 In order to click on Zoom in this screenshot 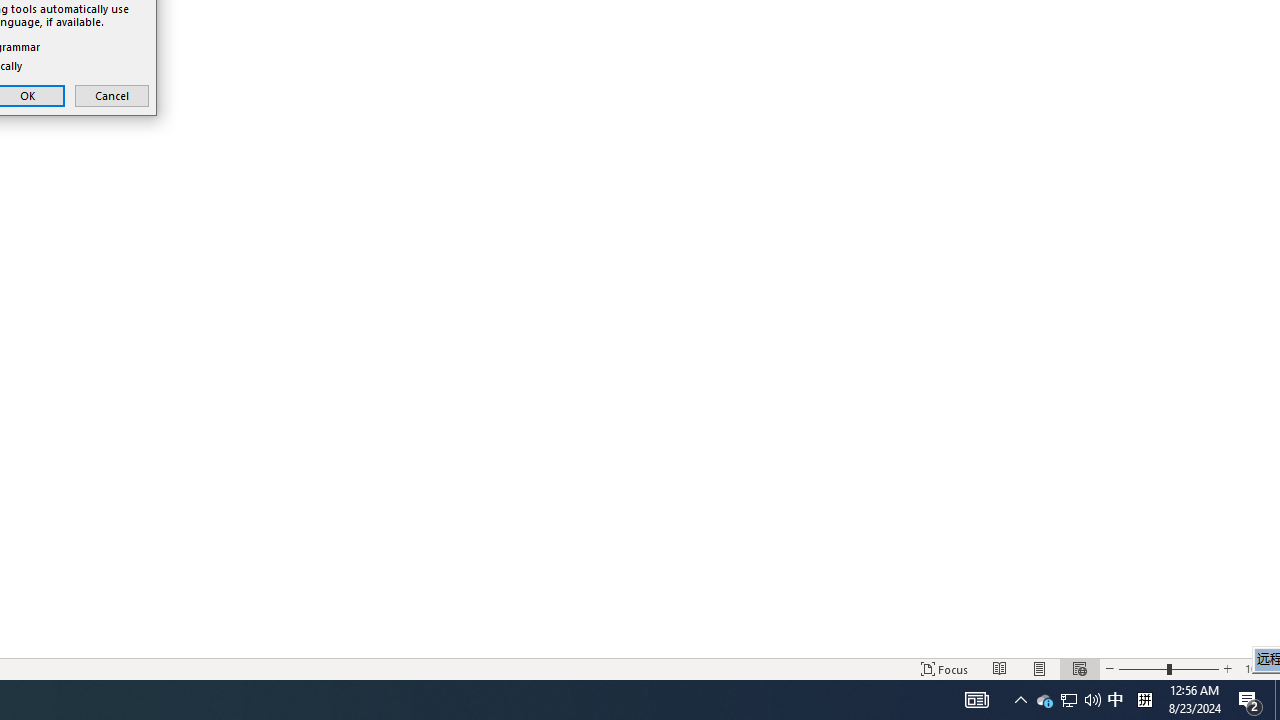, I will do `click(1168, 668)`.